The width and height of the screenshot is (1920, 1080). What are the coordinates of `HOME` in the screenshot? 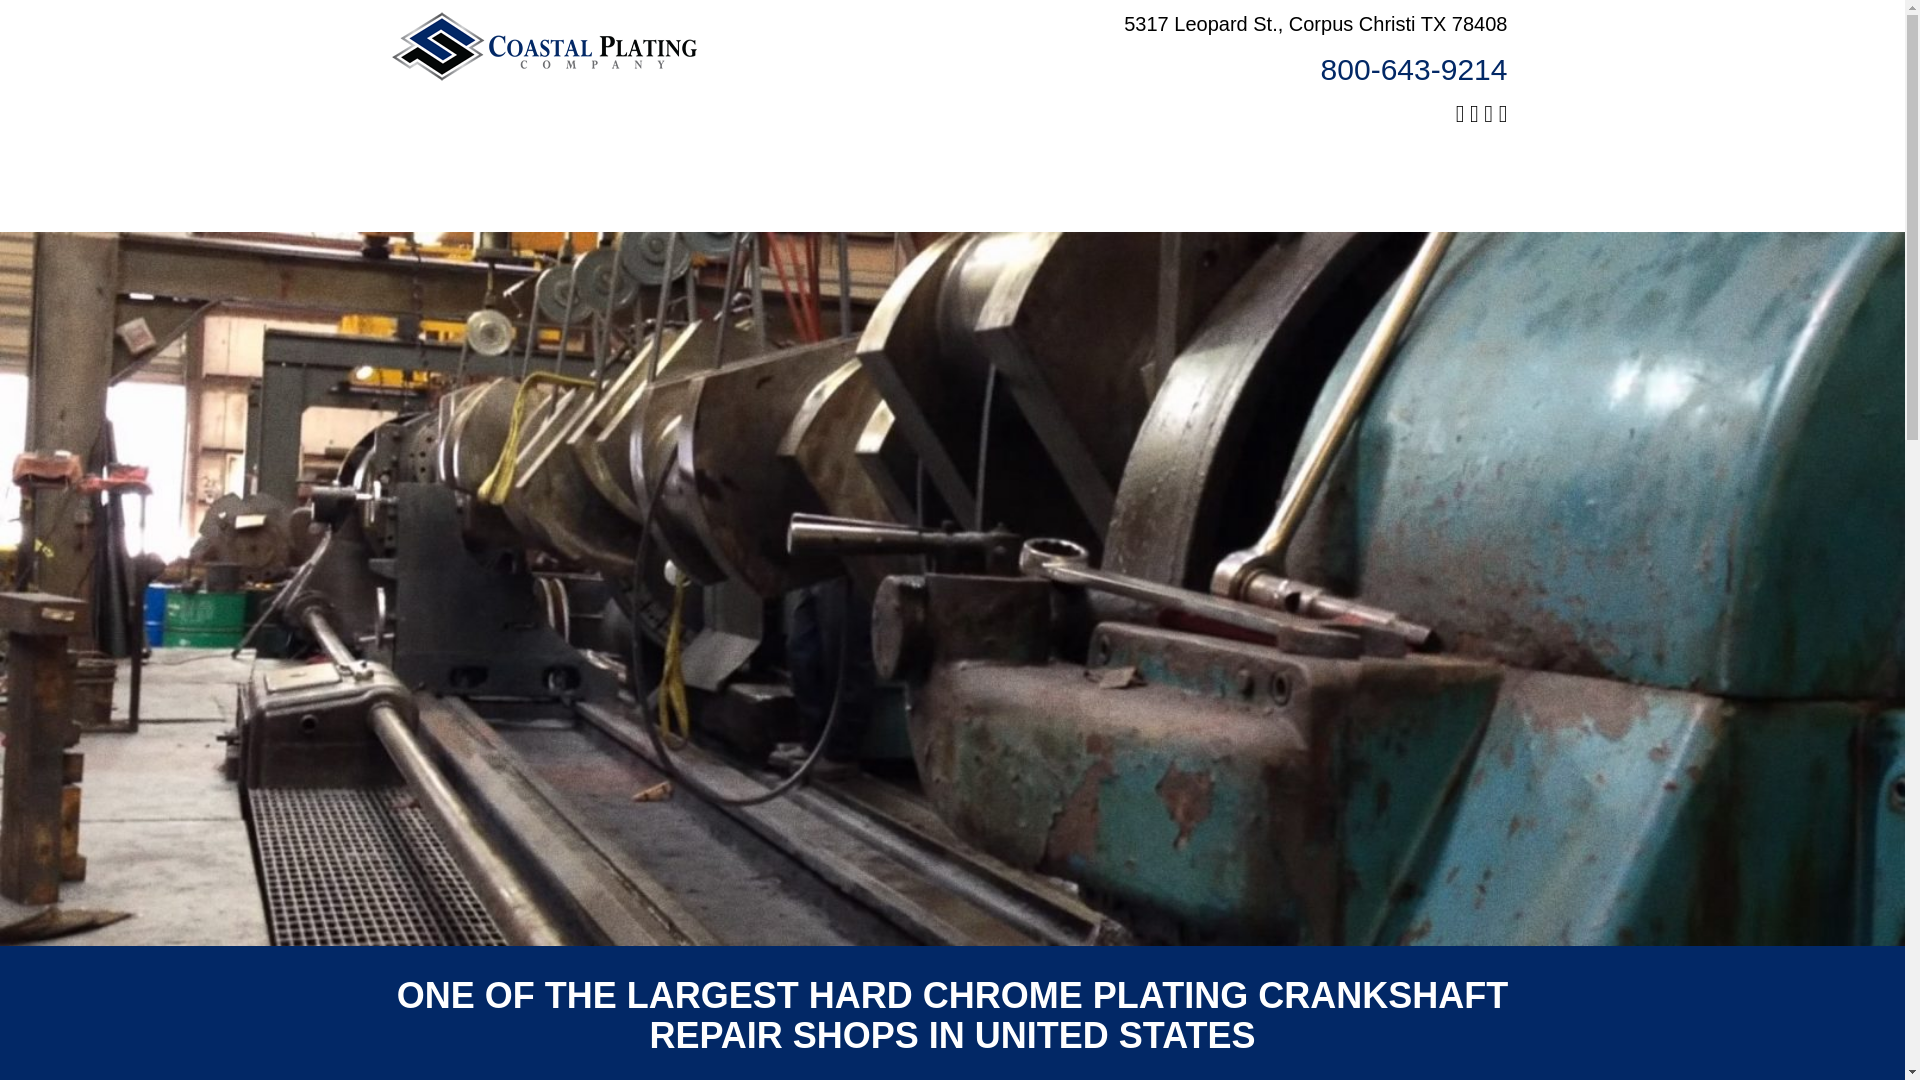 It's located at (476, 162).